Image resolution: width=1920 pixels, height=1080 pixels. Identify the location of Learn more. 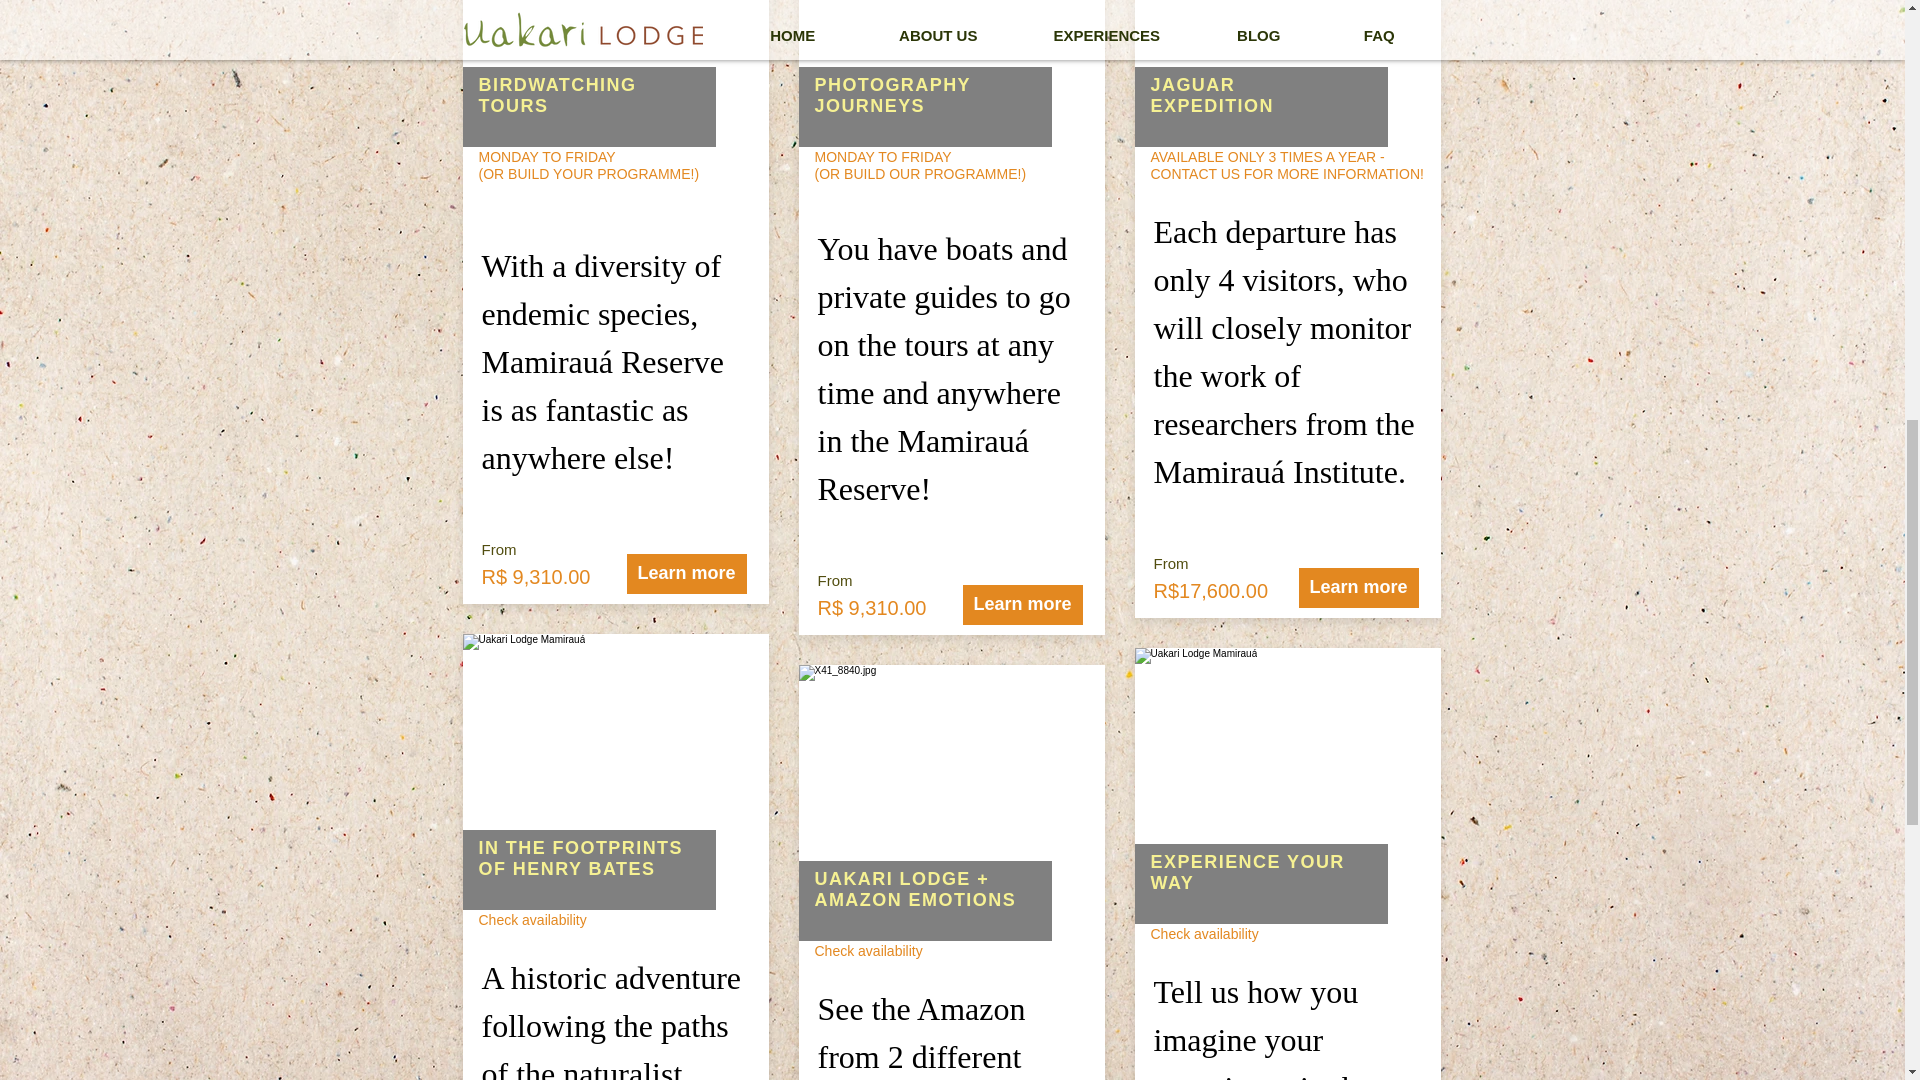
(1022, 604).